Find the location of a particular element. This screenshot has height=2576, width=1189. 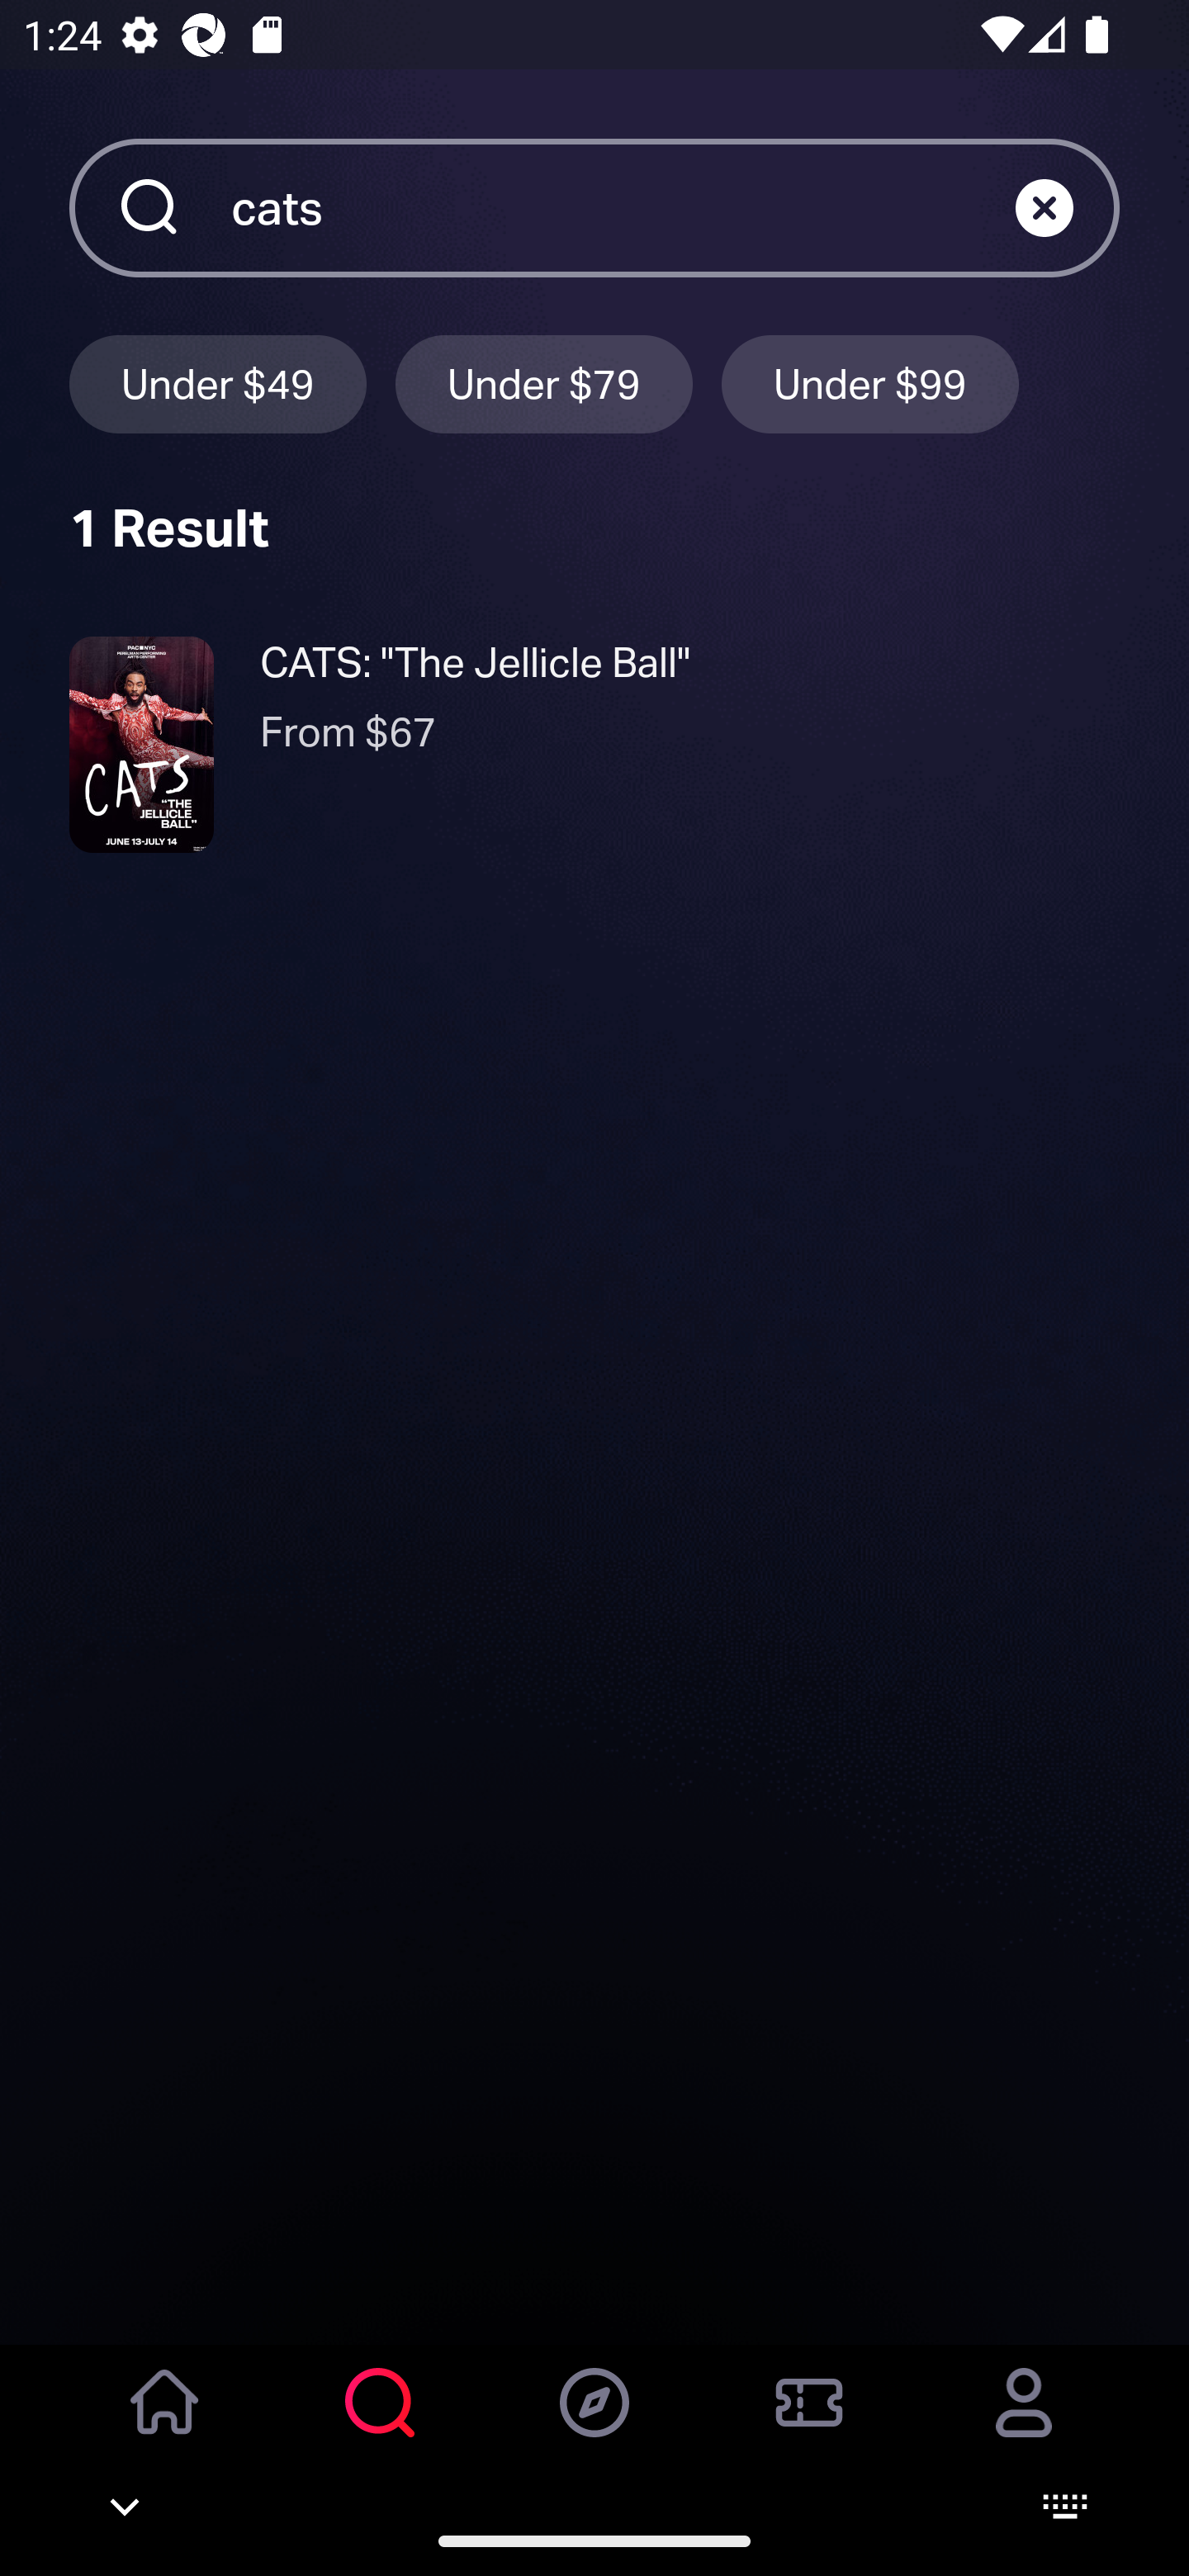

Under $99 is located at coordinates (870, 383).